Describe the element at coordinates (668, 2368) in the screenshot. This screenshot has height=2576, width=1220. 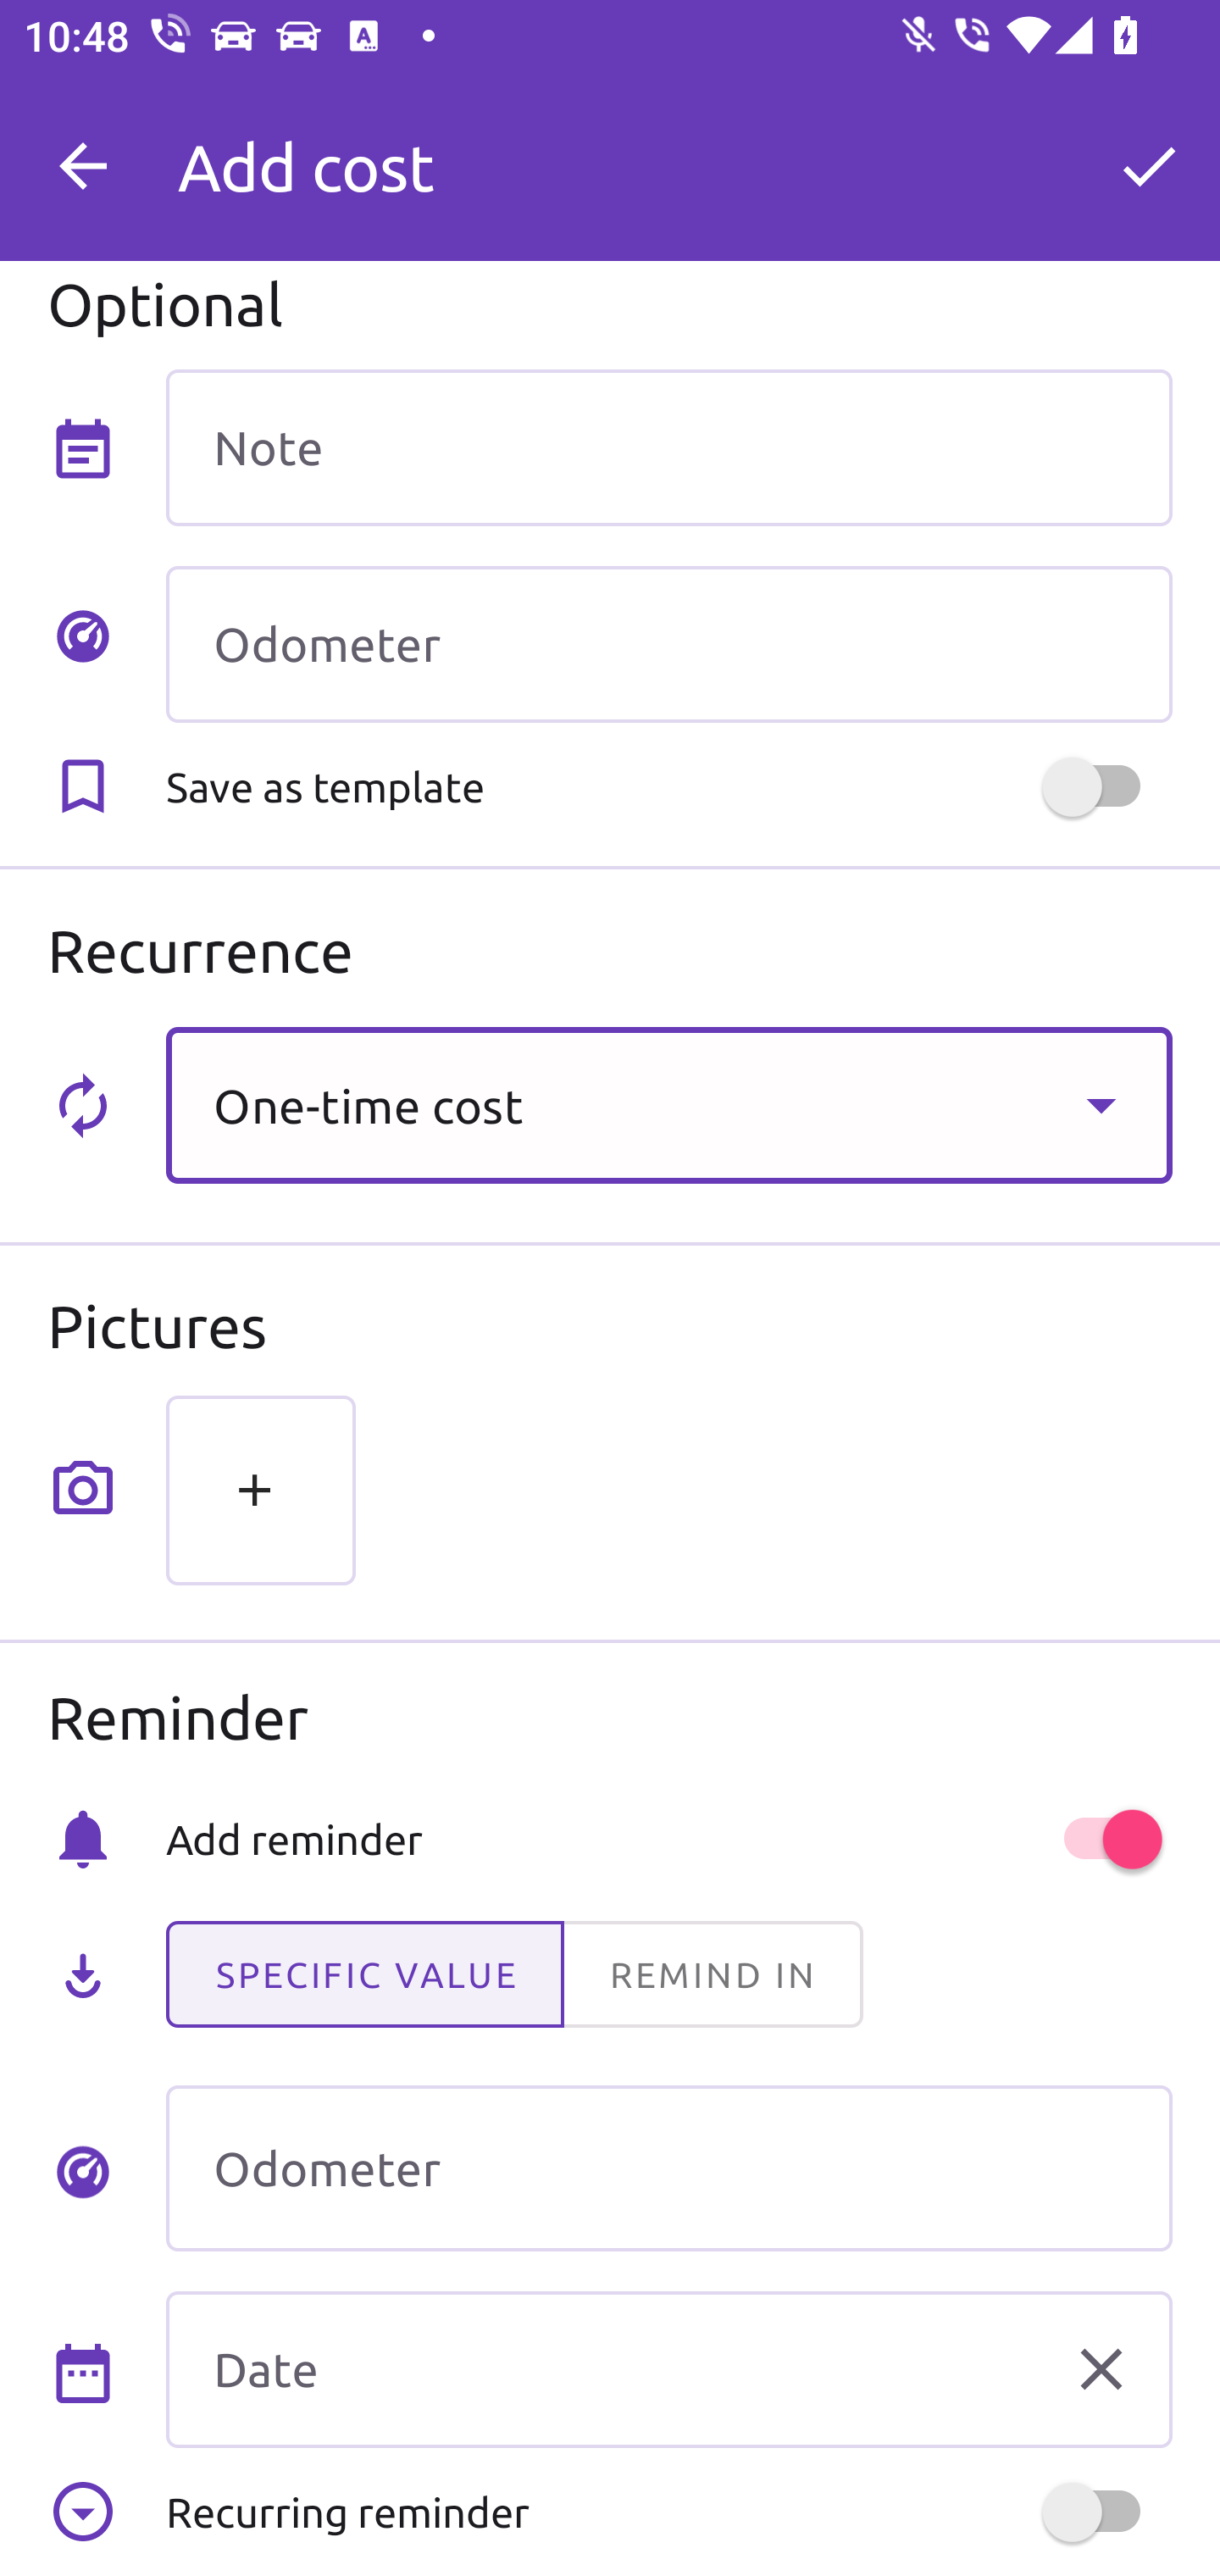
I see `Date` at that location.